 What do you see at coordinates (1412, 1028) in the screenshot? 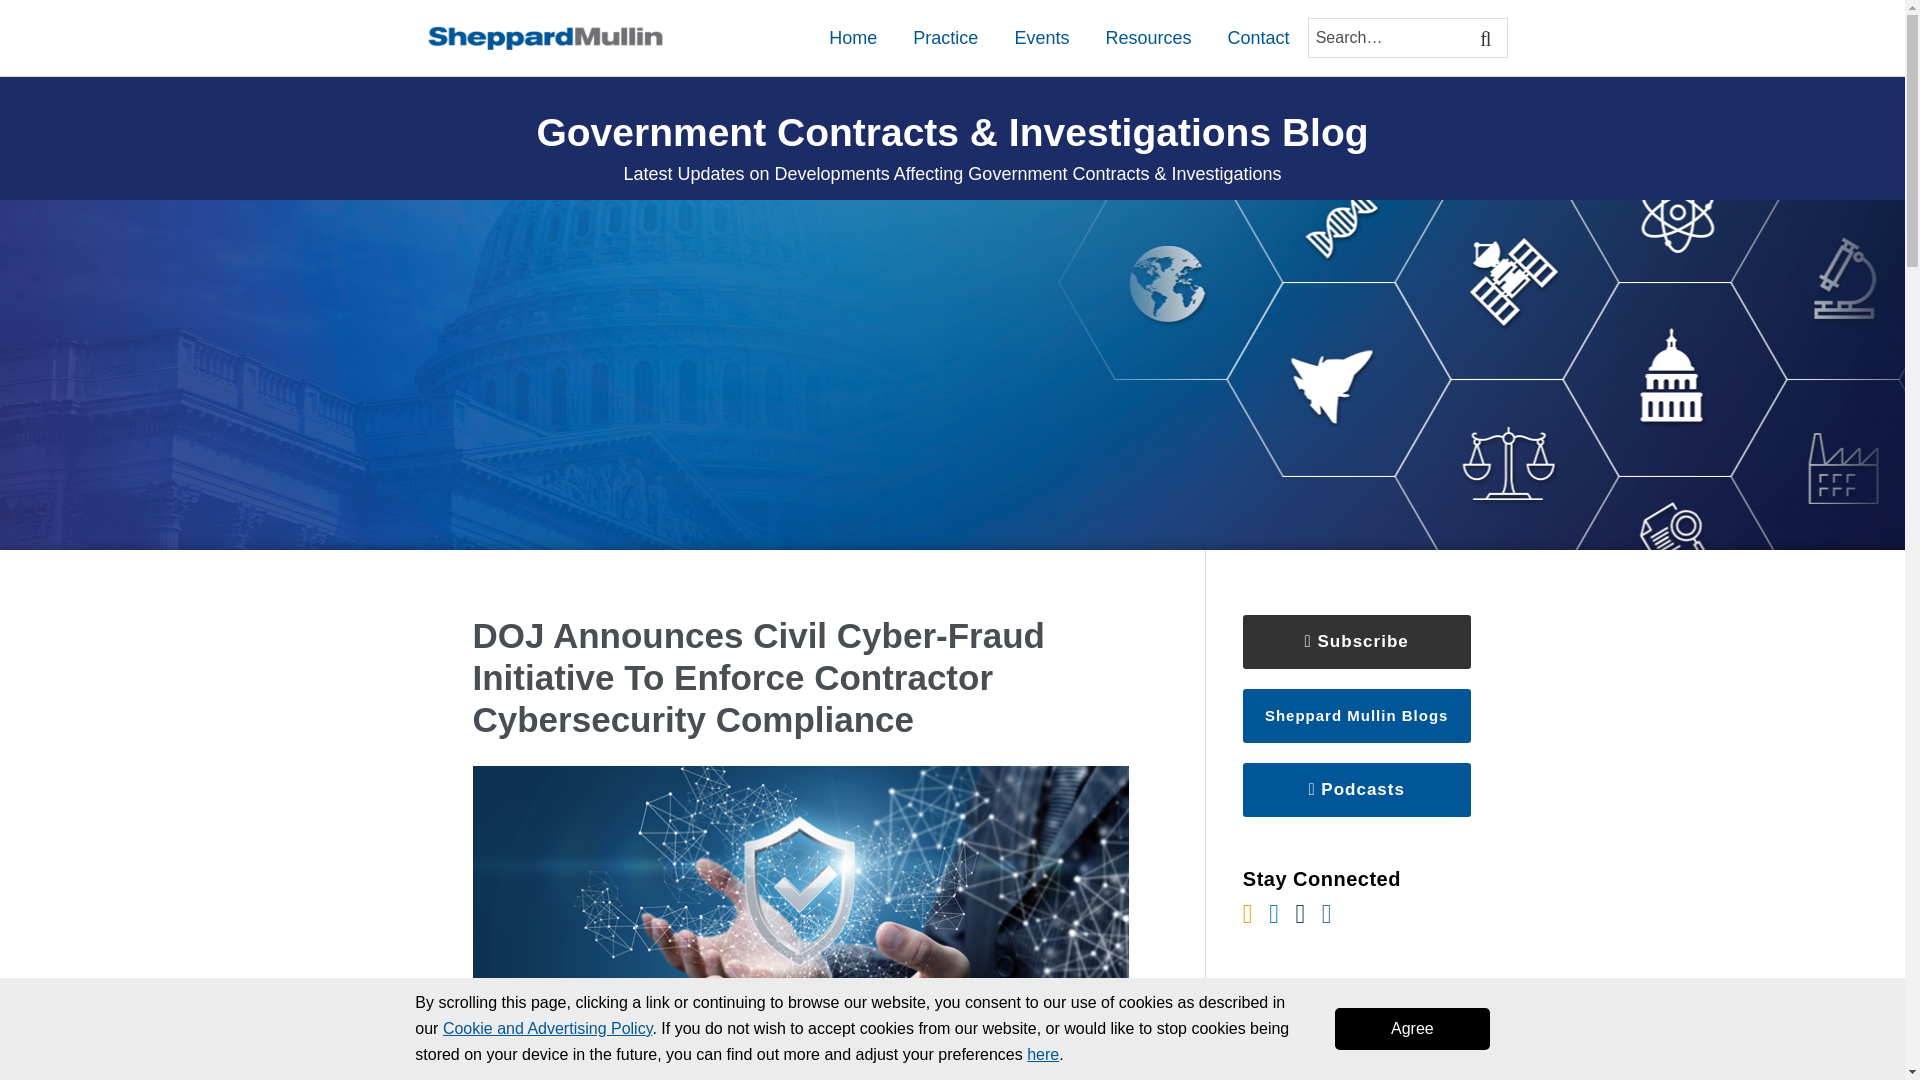
I see `Agree` at bounding box center [1412, 1028].